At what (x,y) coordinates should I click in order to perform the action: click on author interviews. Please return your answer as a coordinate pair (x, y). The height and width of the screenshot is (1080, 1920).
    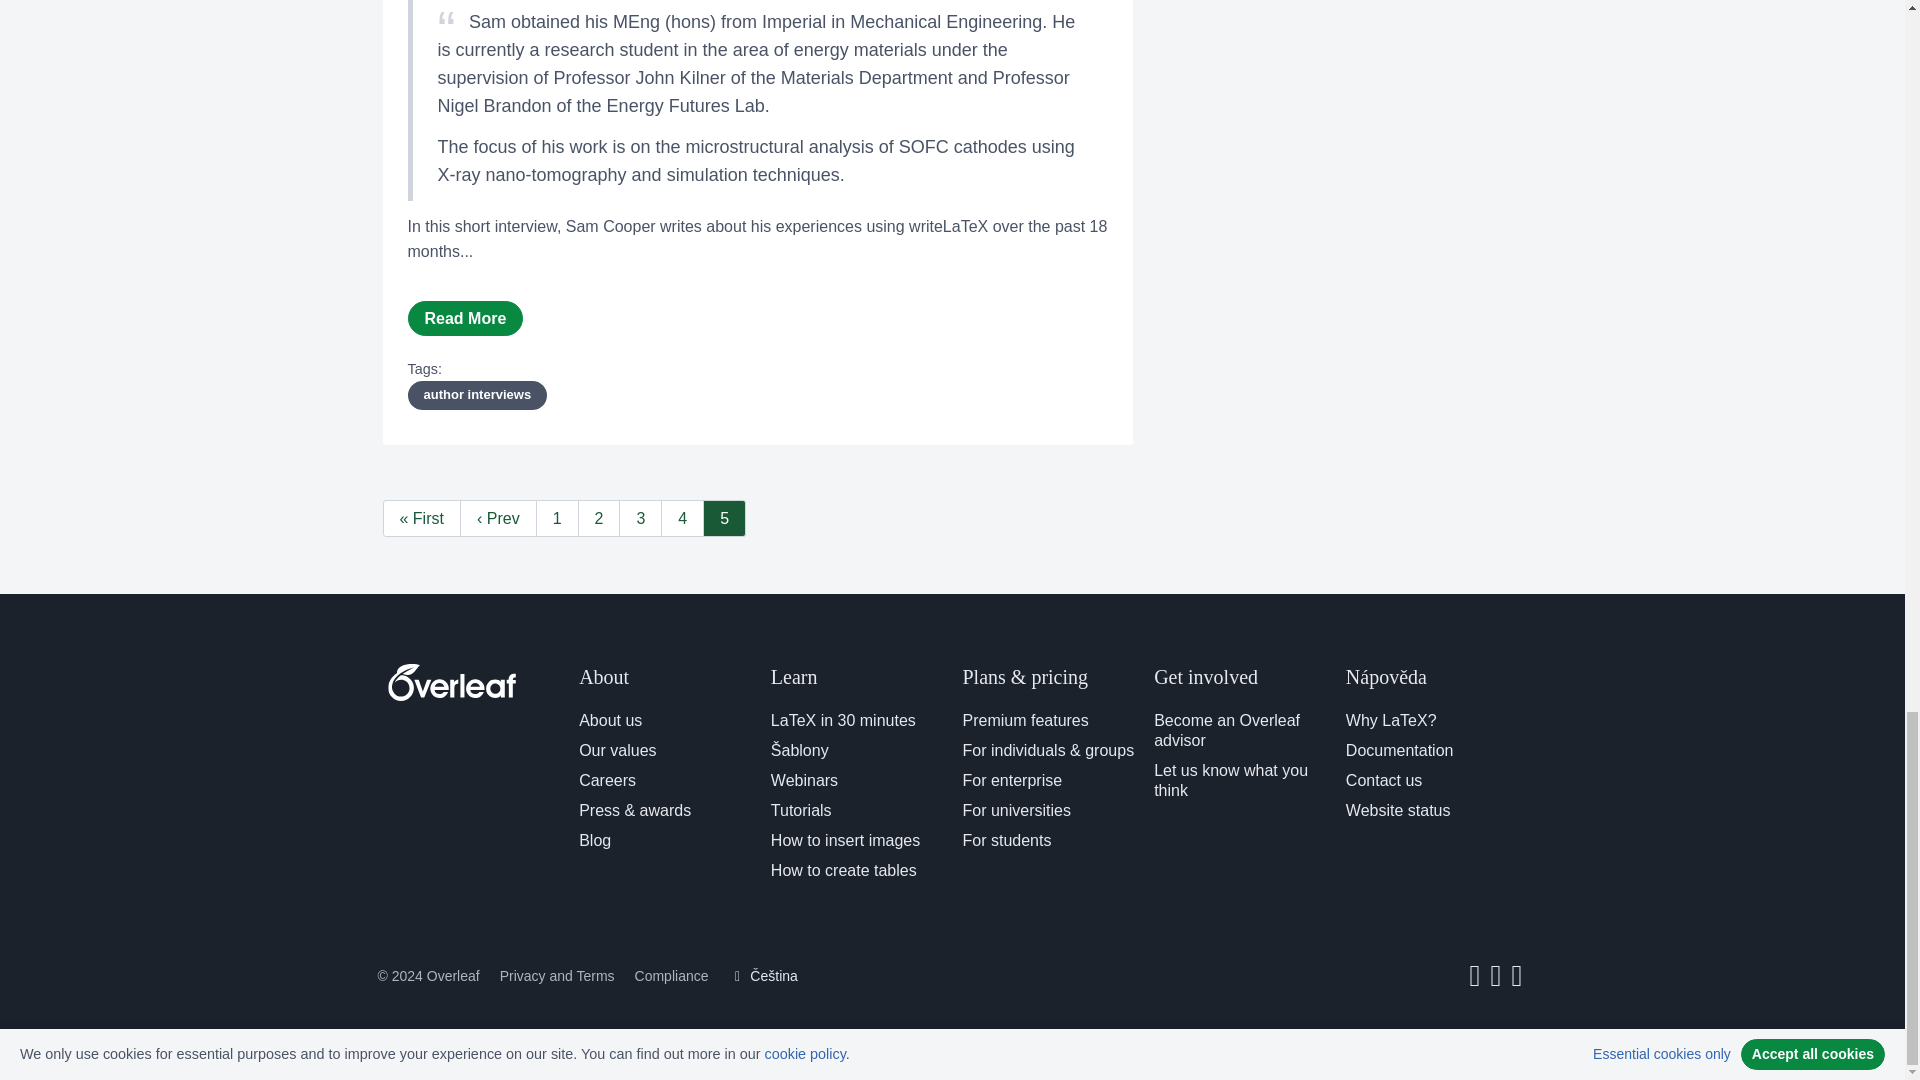
    Looking at the image, I should click on (477, 395).